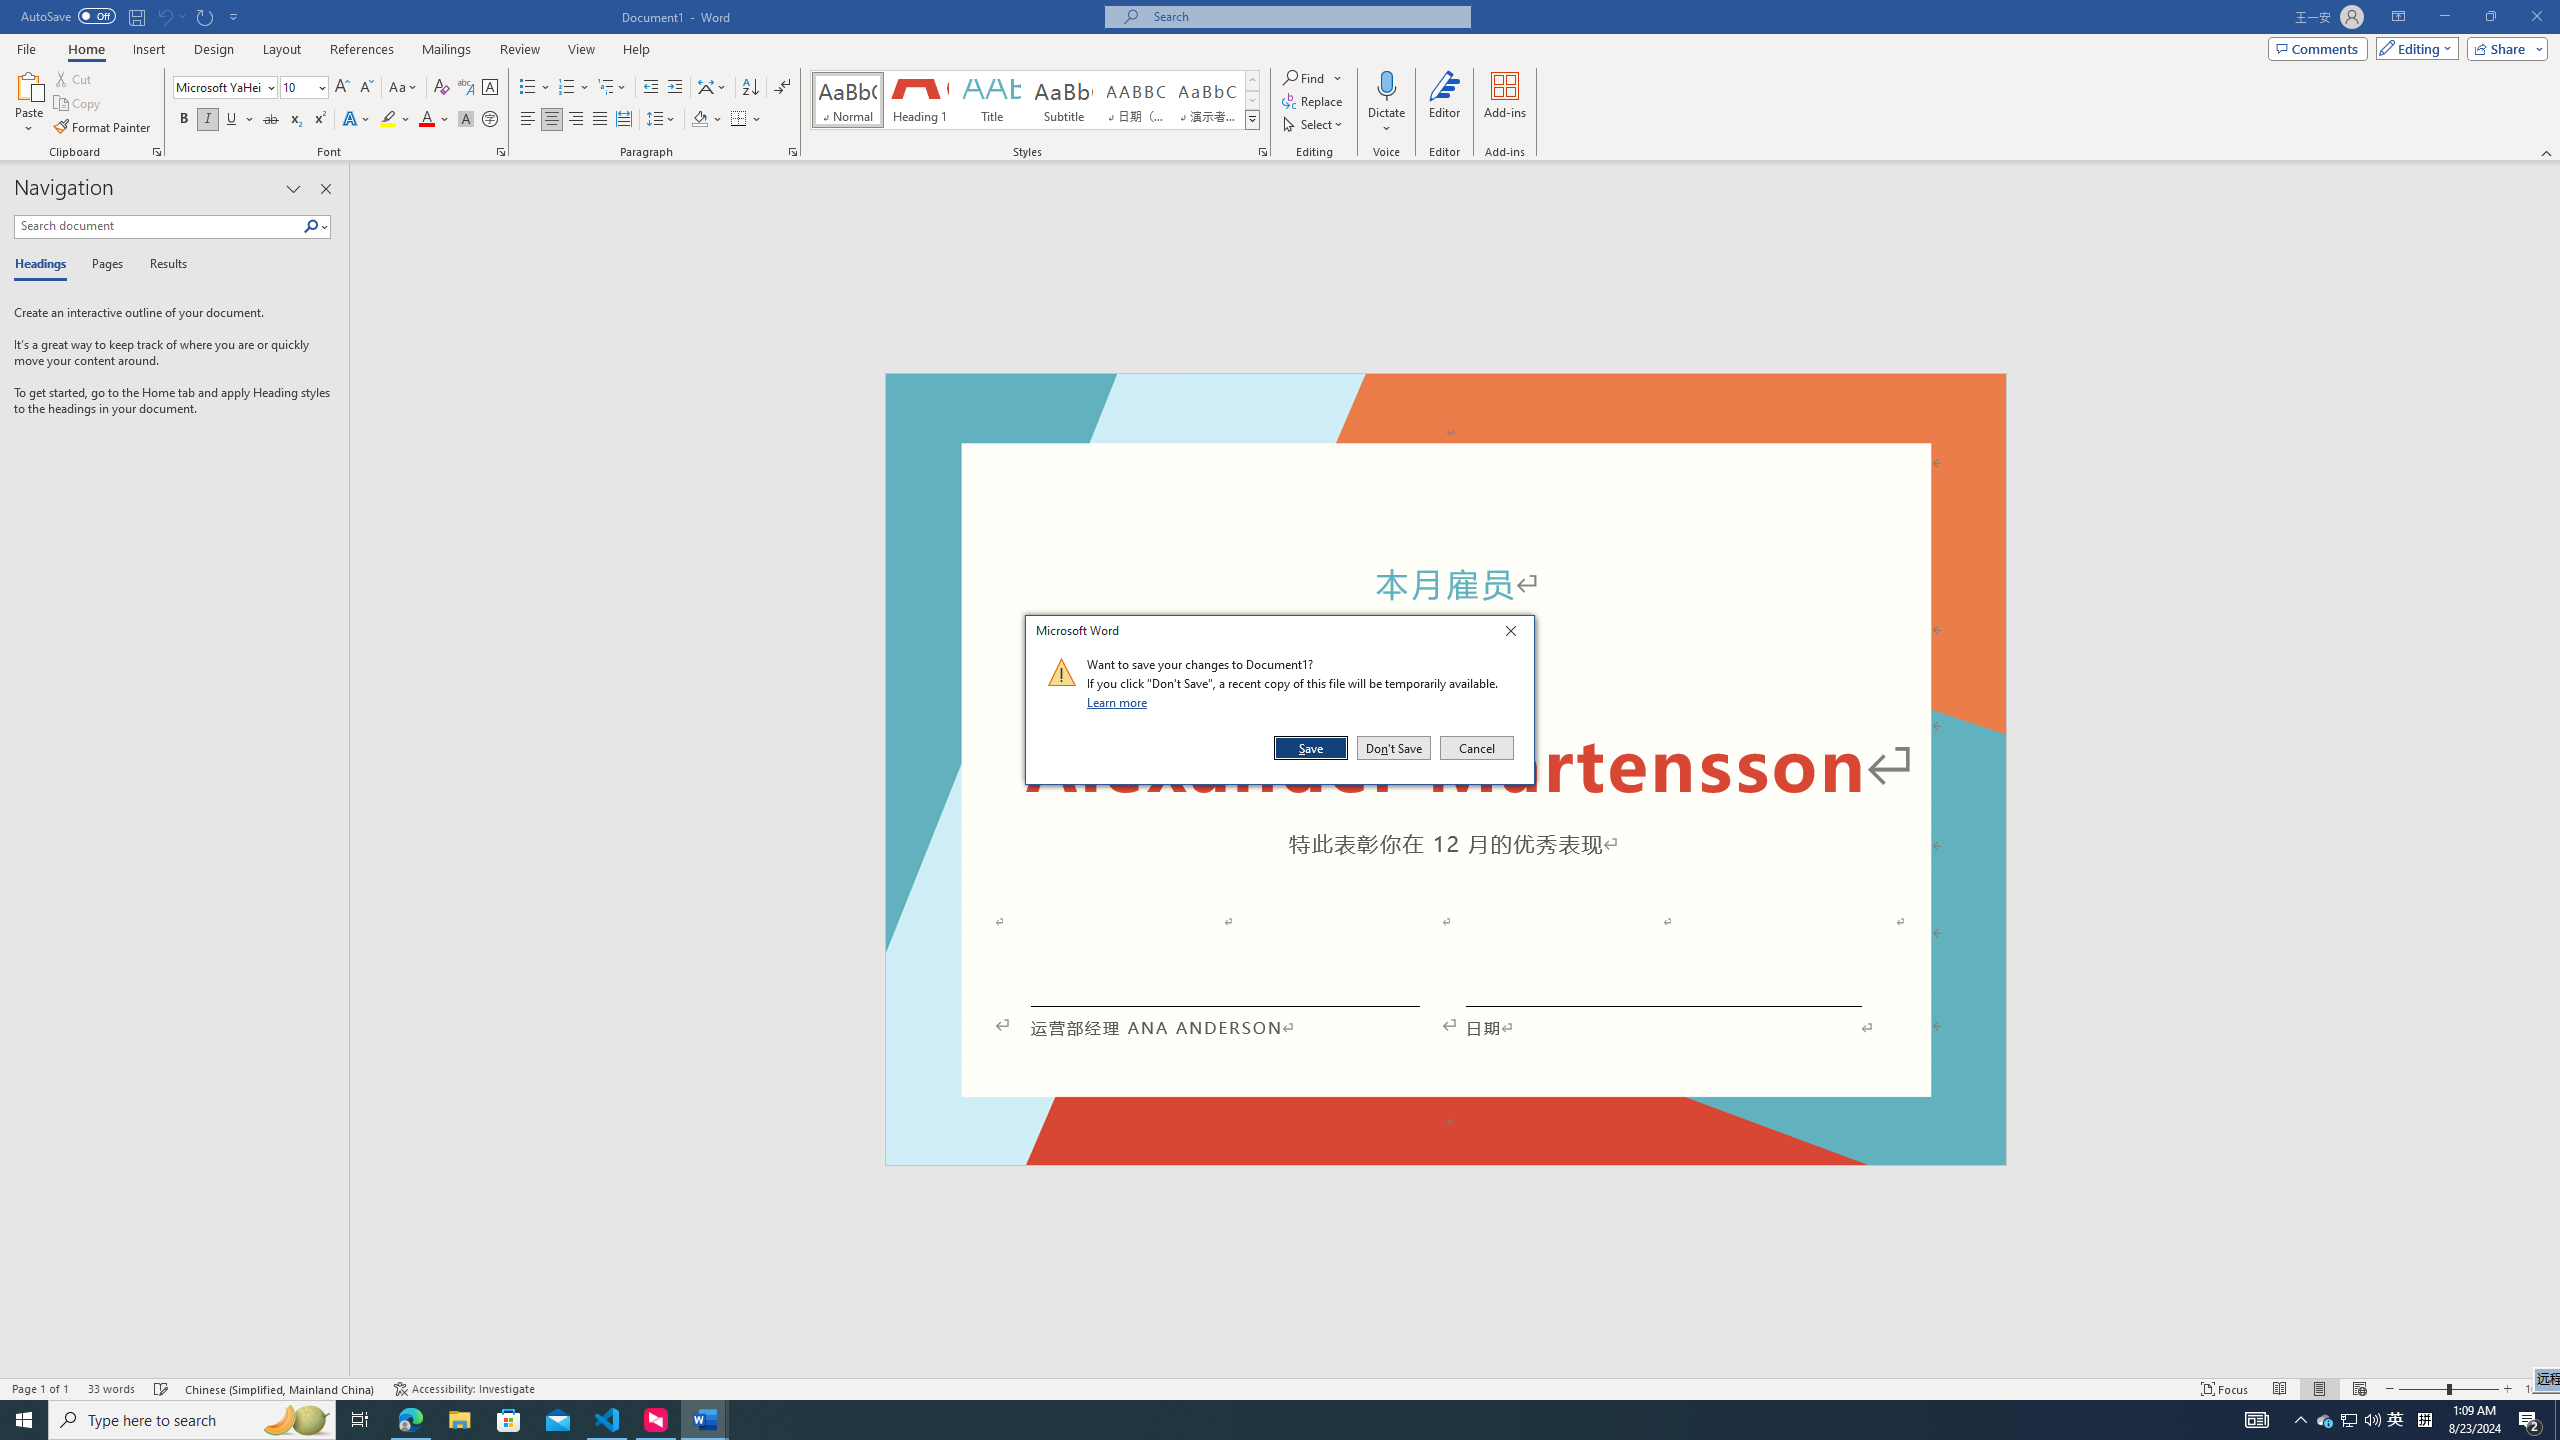  Describe the element at coordinates (712, 88) in the screenshot. I see `Asian Layout` at that location.